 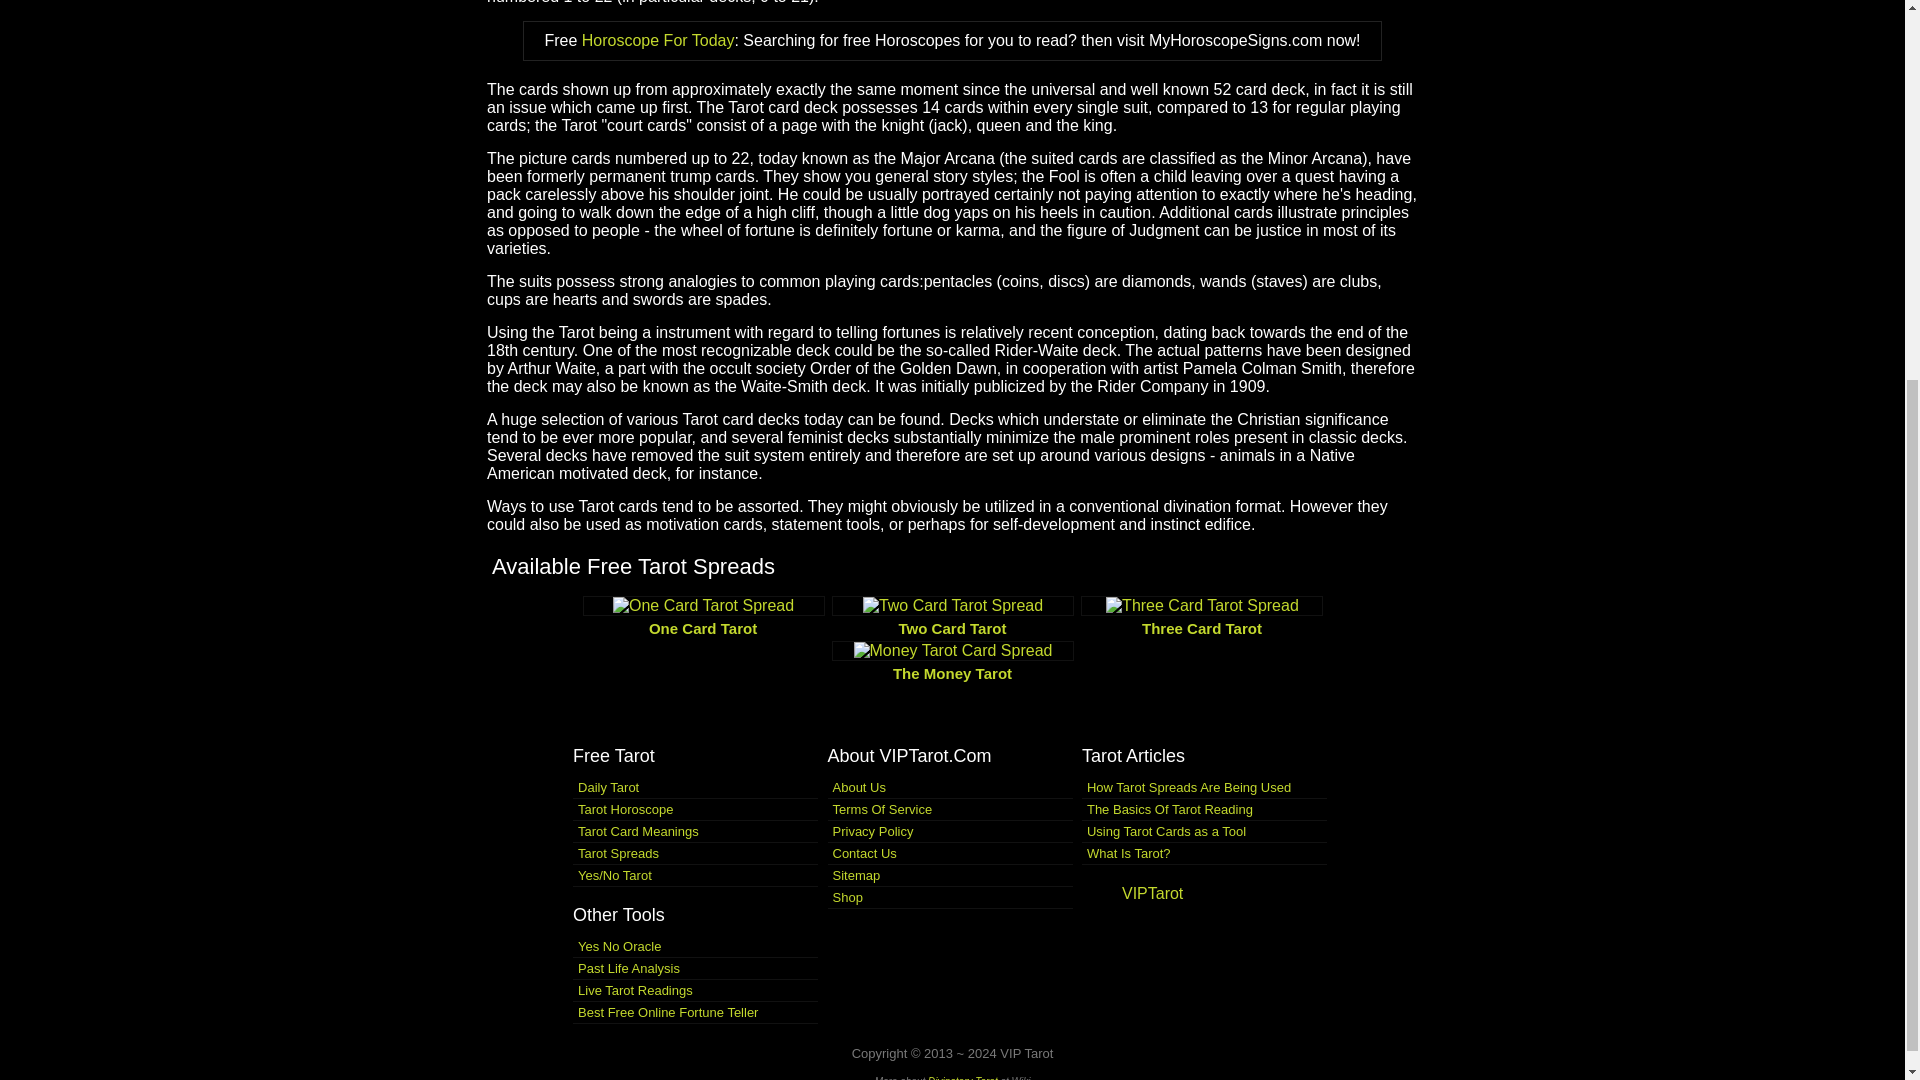 What do you see at coordinates (703, 618) in the screenshot?
I see `One Card Tarot` at bounding box center [703, 618].